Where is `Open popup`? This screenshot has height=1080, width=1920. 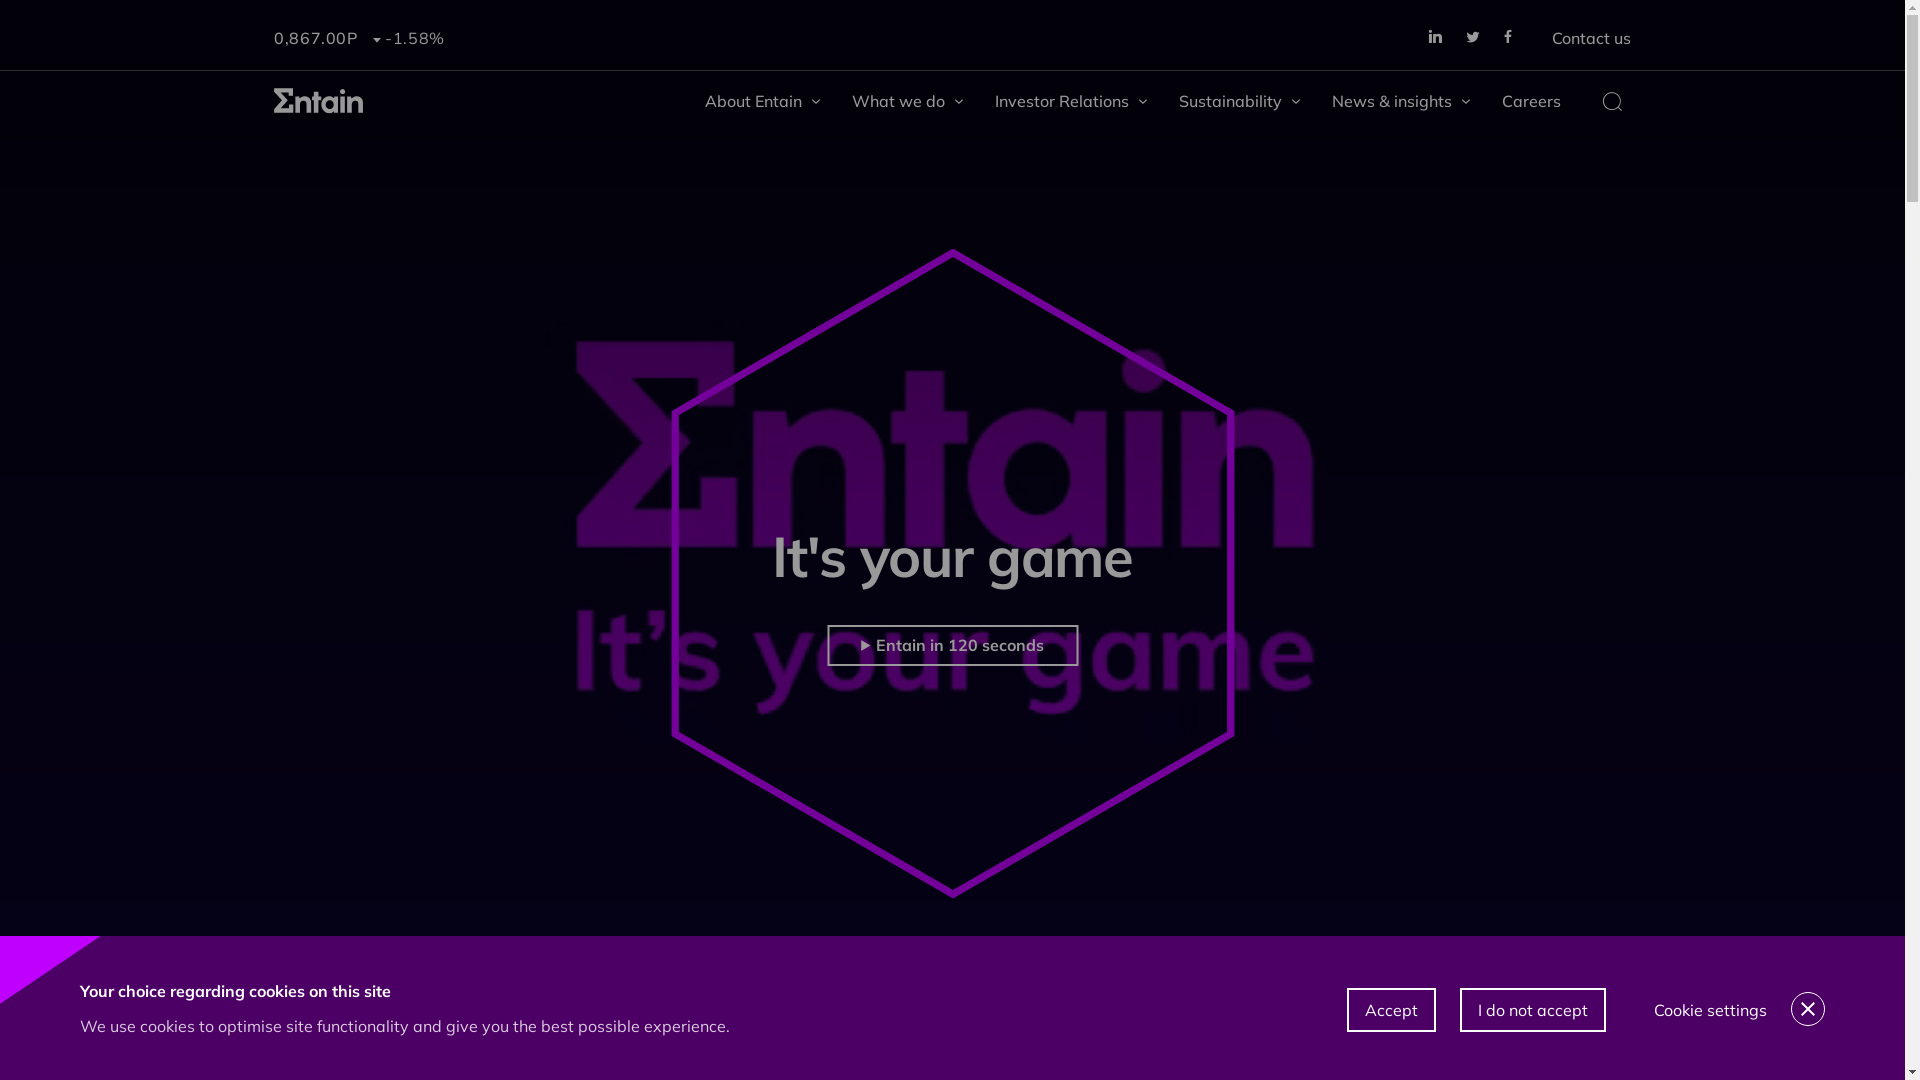 Open popup is located at coordinates (1612, 101).